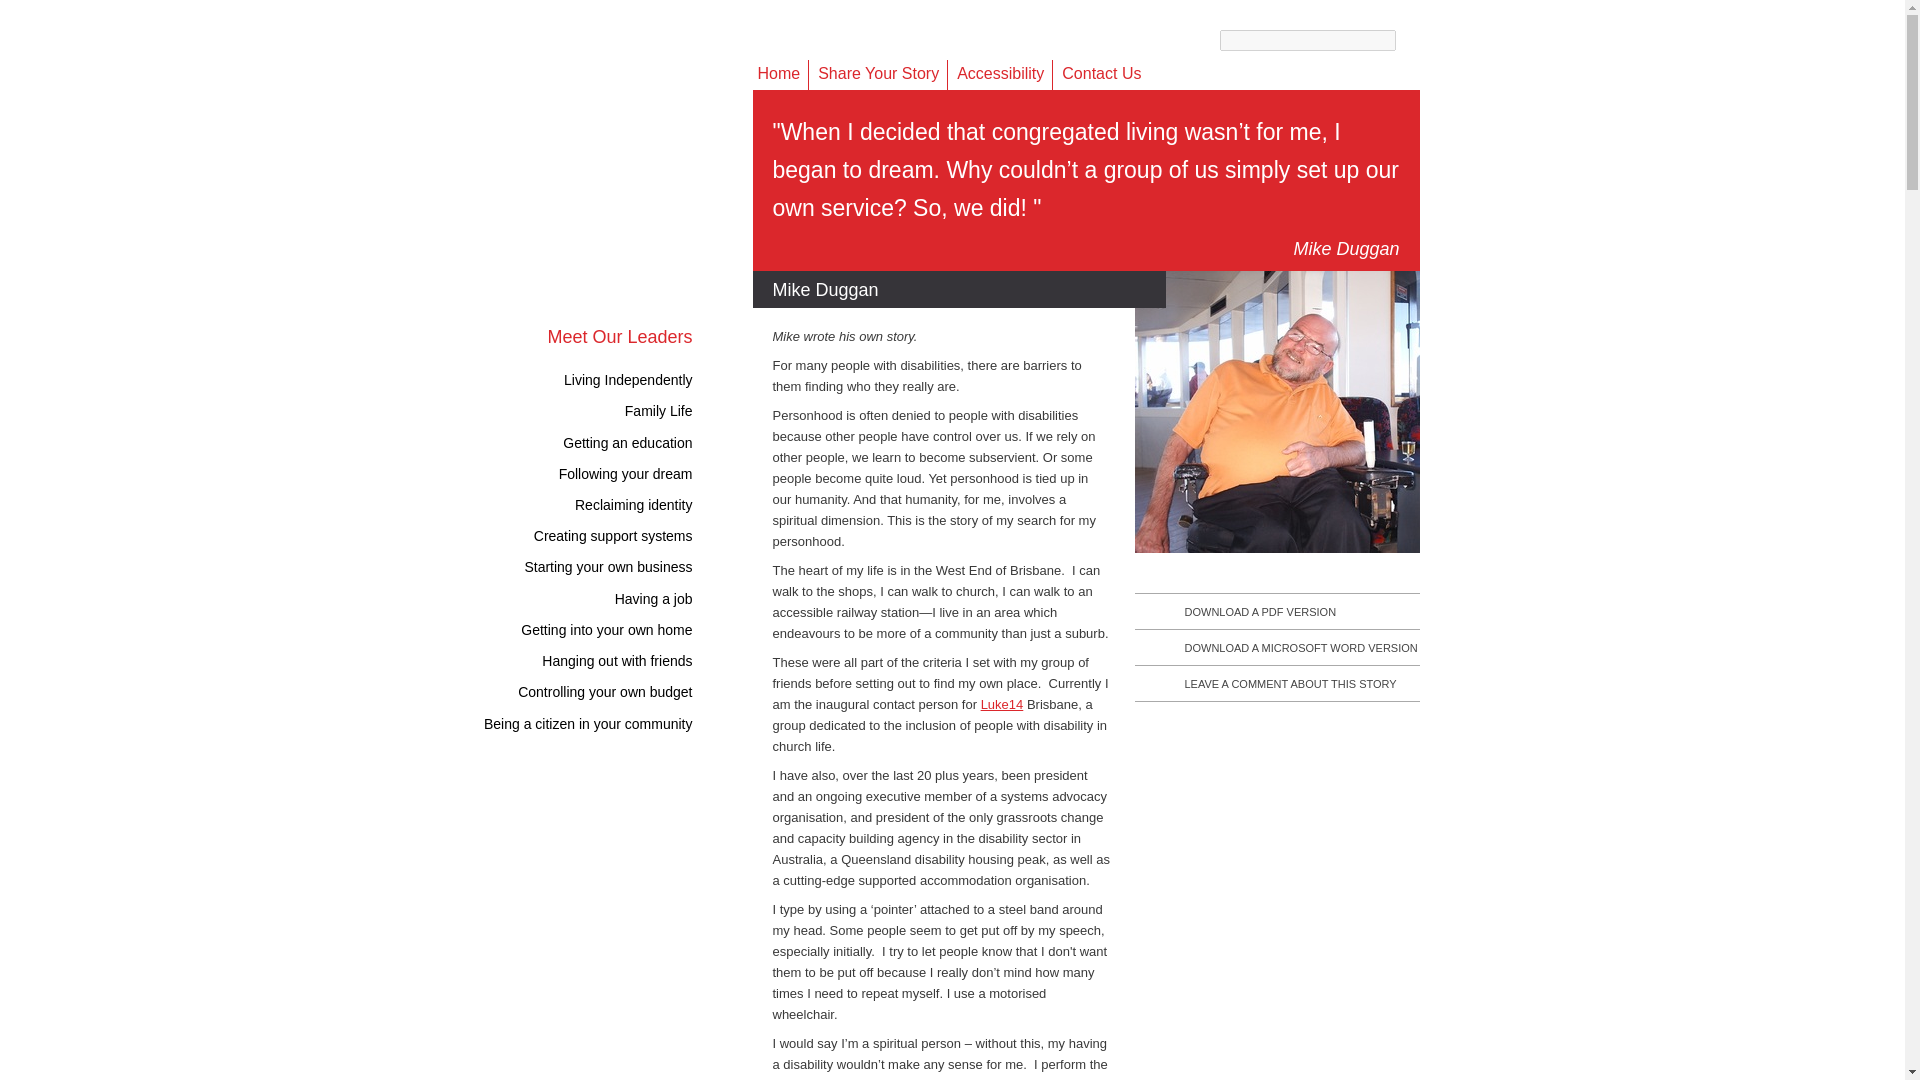 This screenshot has width=1920, height=1080. What do you see at coordinates (779, 74) in the screenshot?
I see `Home` at bounding box center [779, 74].